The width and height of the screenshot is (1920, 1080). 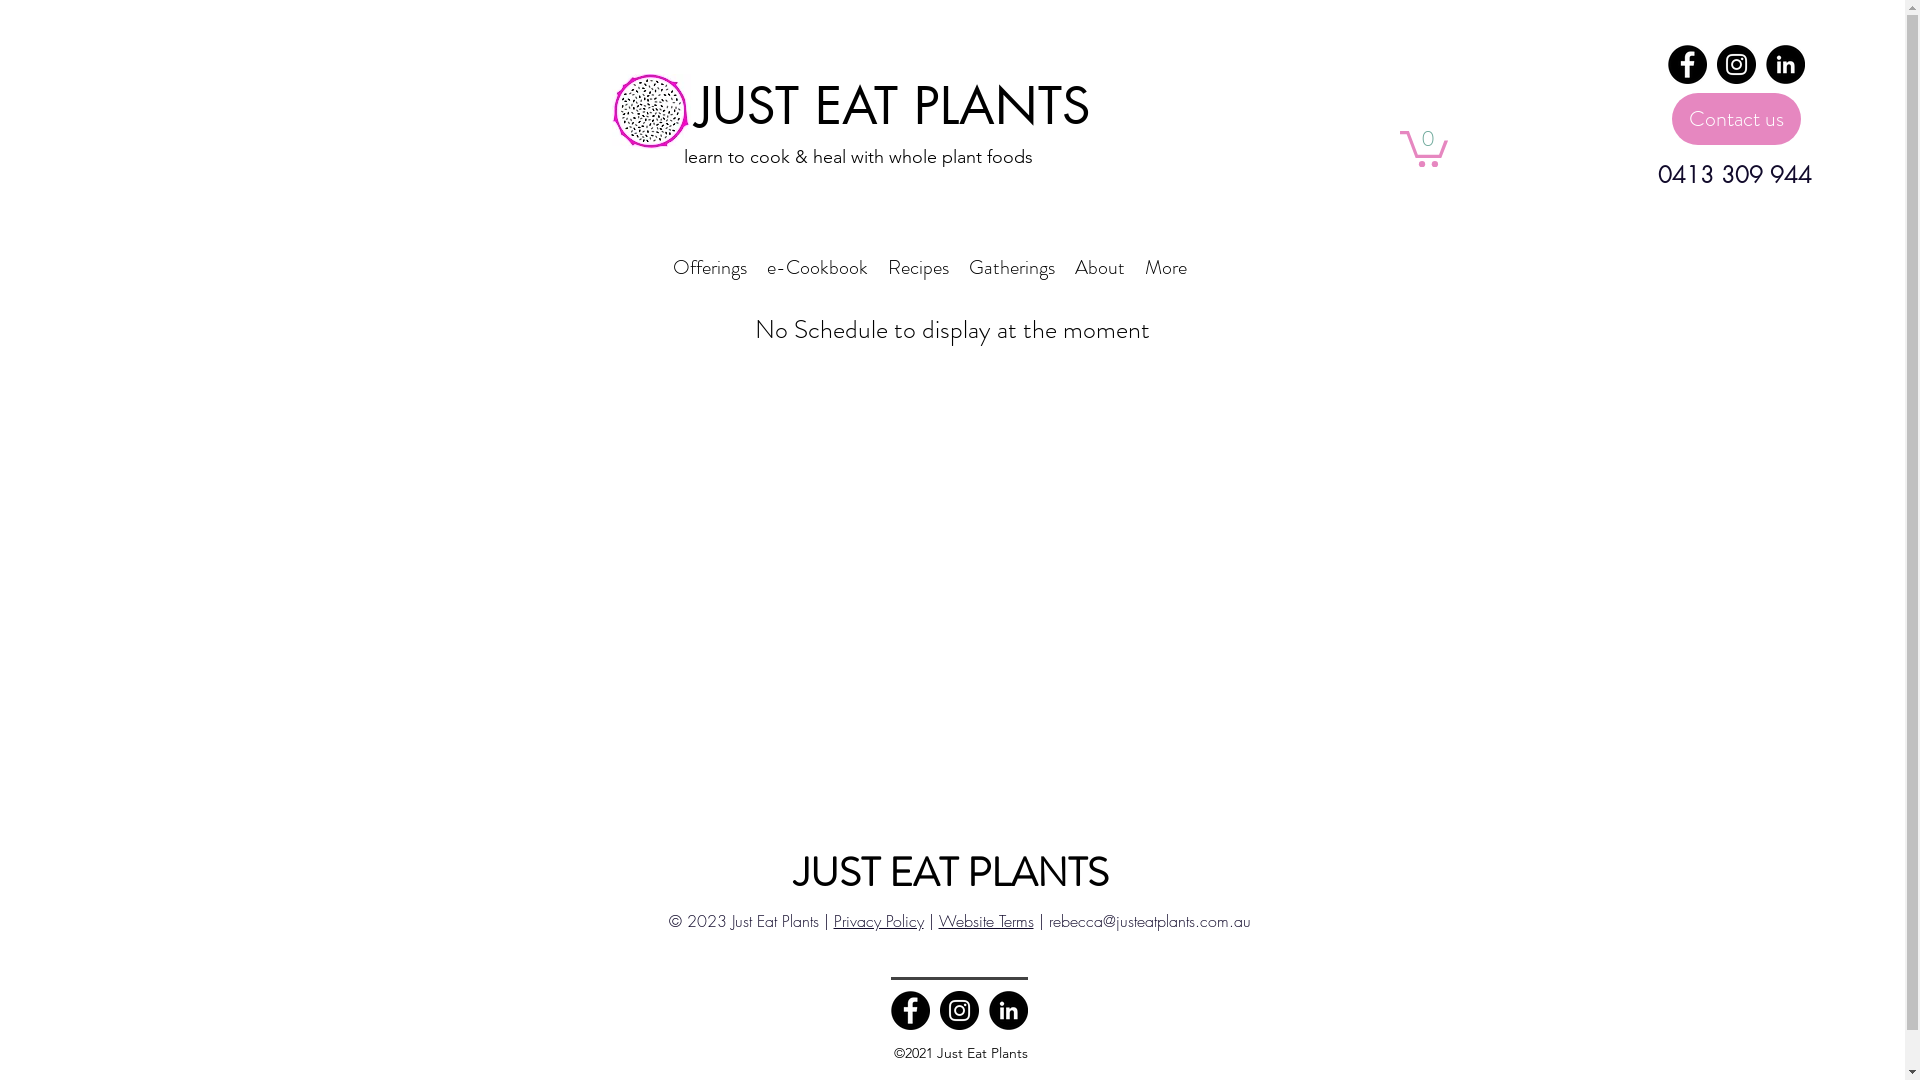 I want to click on e-Cookbook, so click(x=816, y=268).